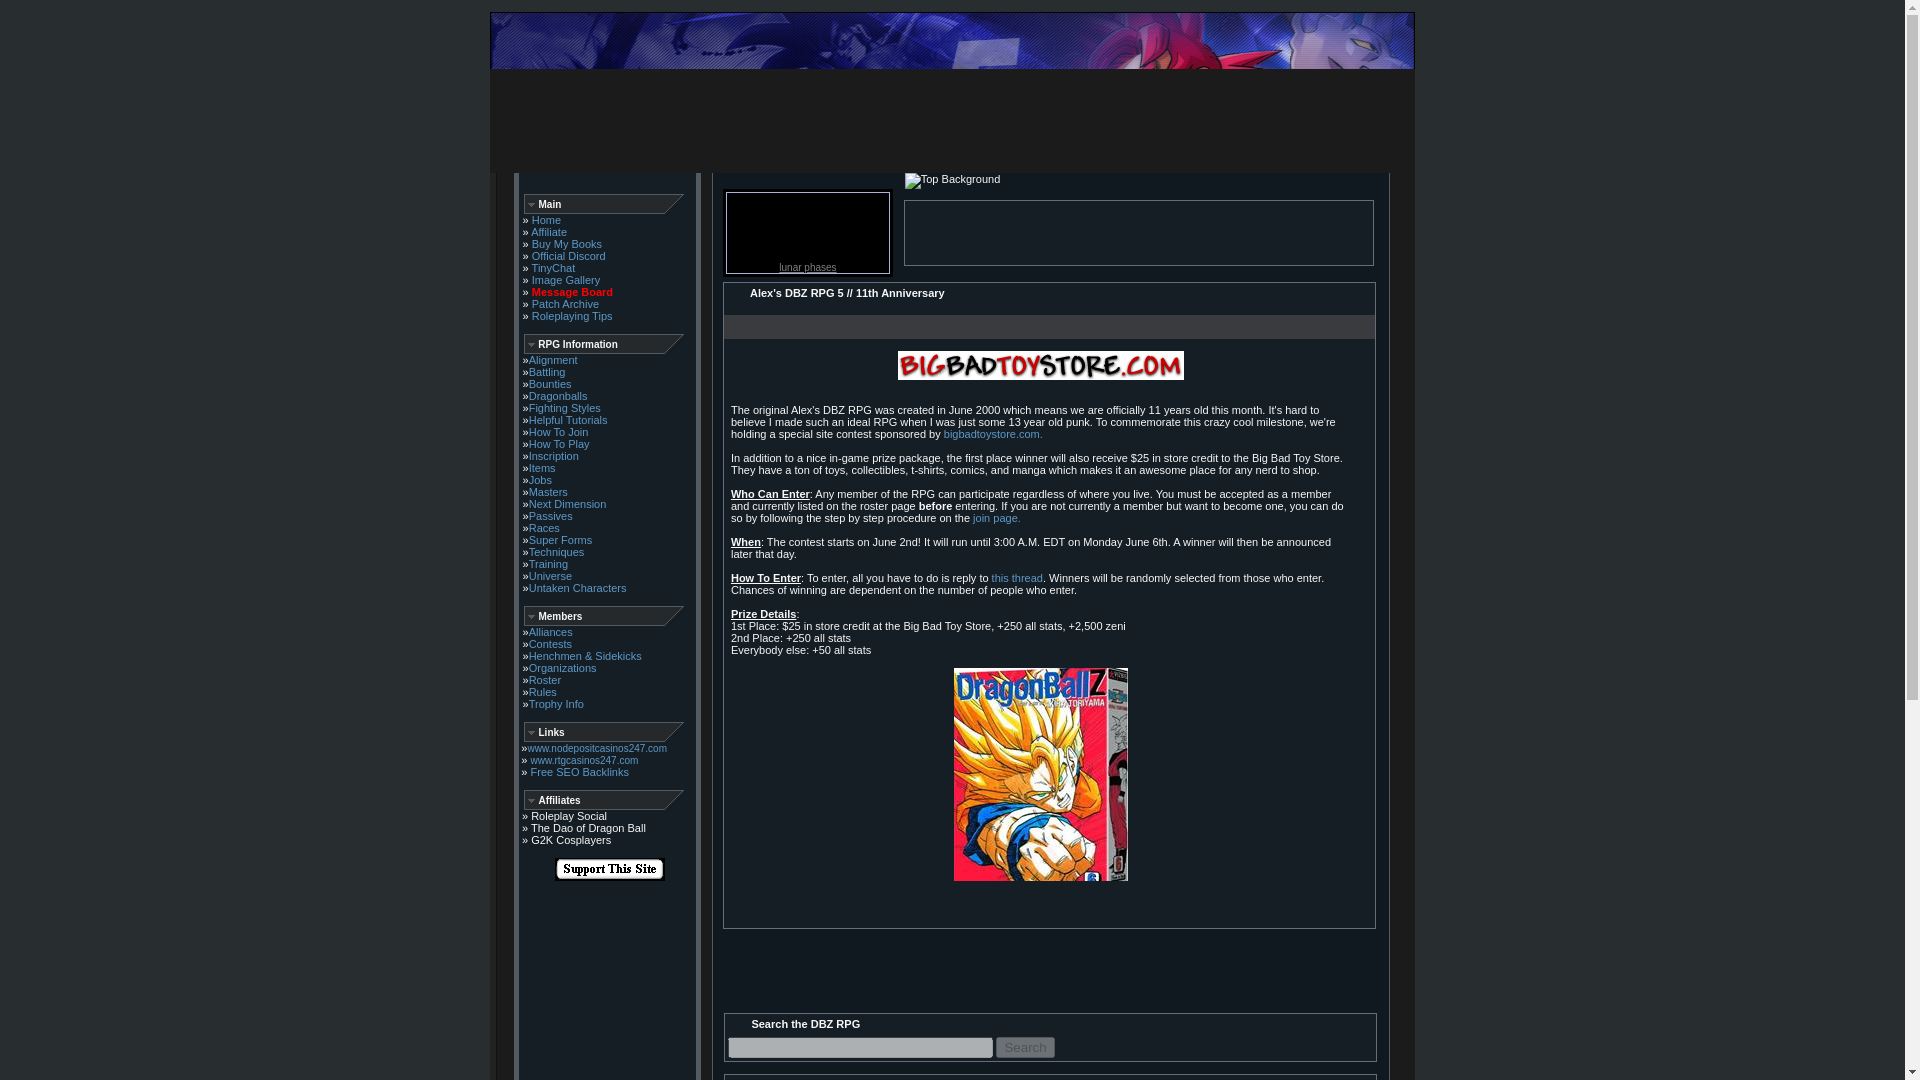  Describe the element at coordinates (546, 219) in the screenshot. I see `Home` at that location.